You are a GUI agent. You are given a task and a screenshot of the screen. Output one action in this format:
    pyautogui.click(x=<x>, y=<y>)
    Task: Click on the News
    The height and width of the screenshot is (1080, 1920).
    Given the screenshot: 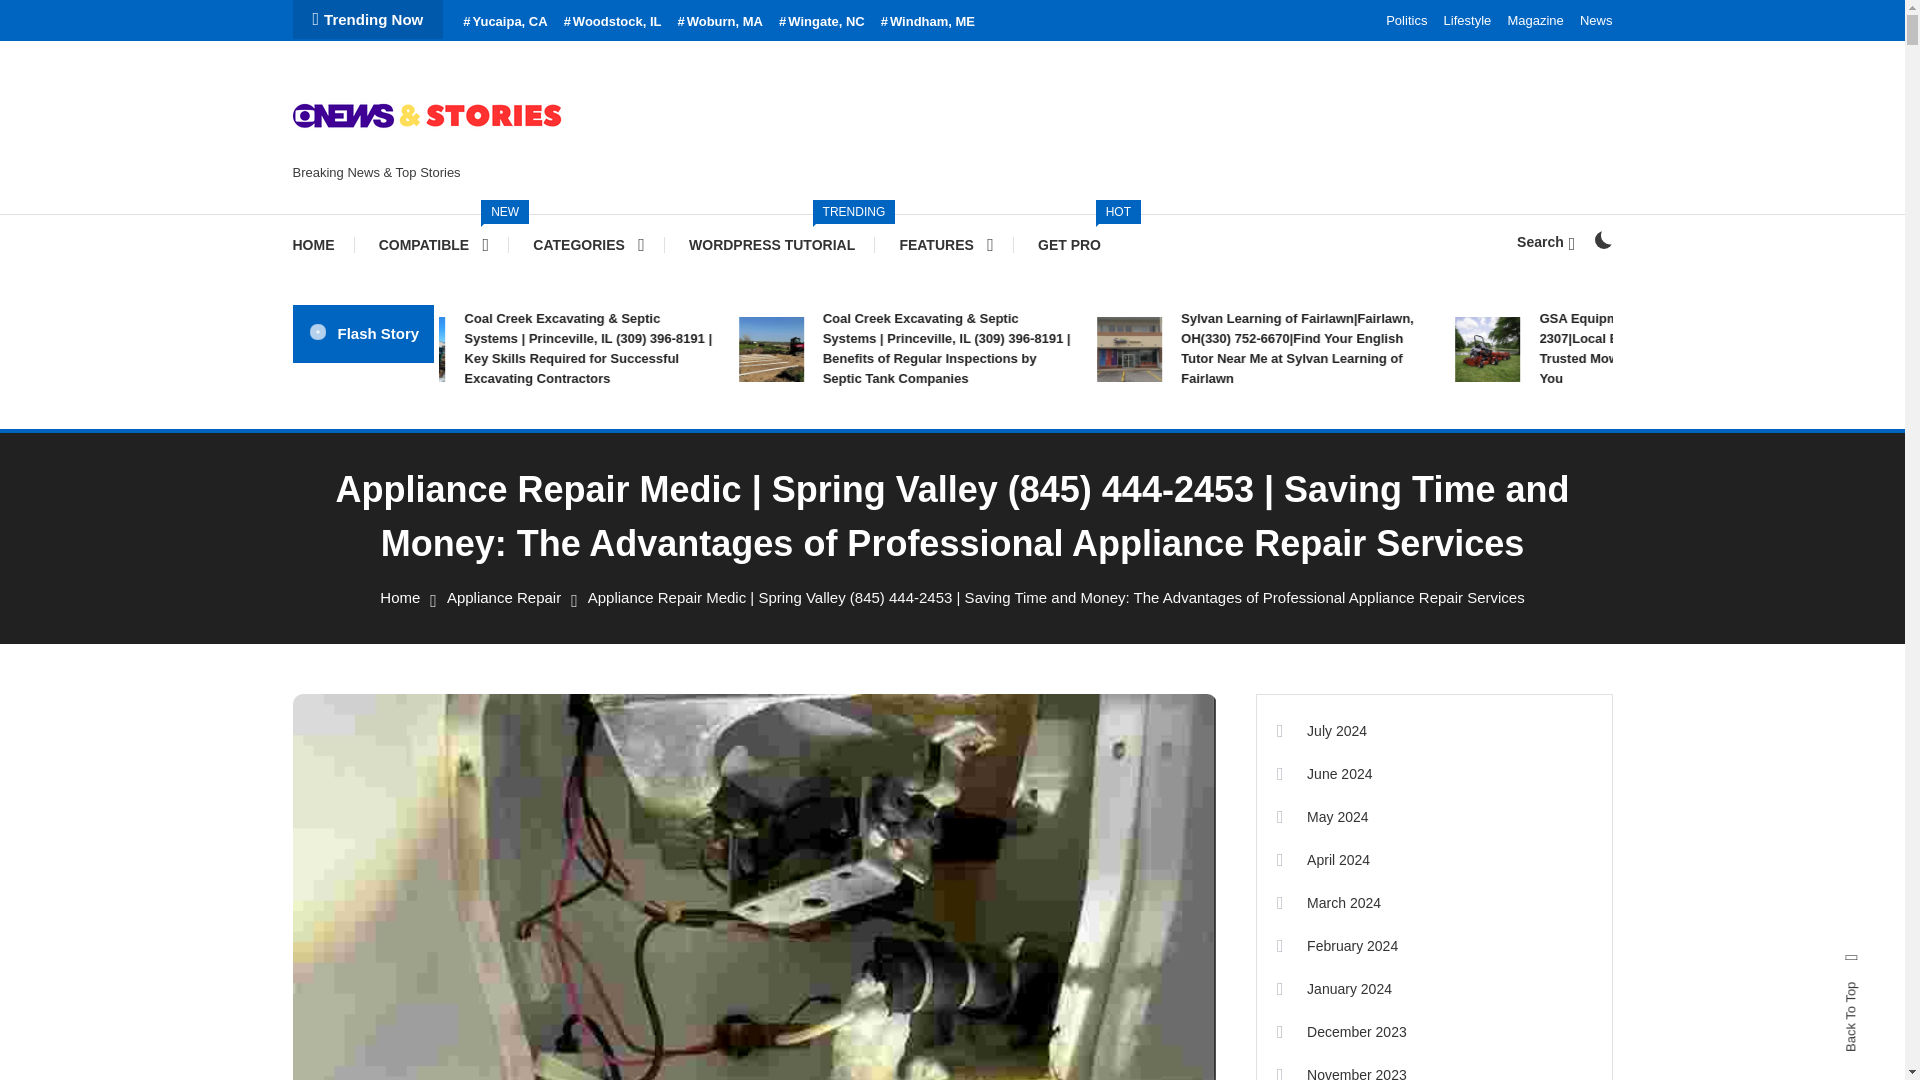 What is the action you would take?
    pyautogui.click(x=1596, y=20)
    